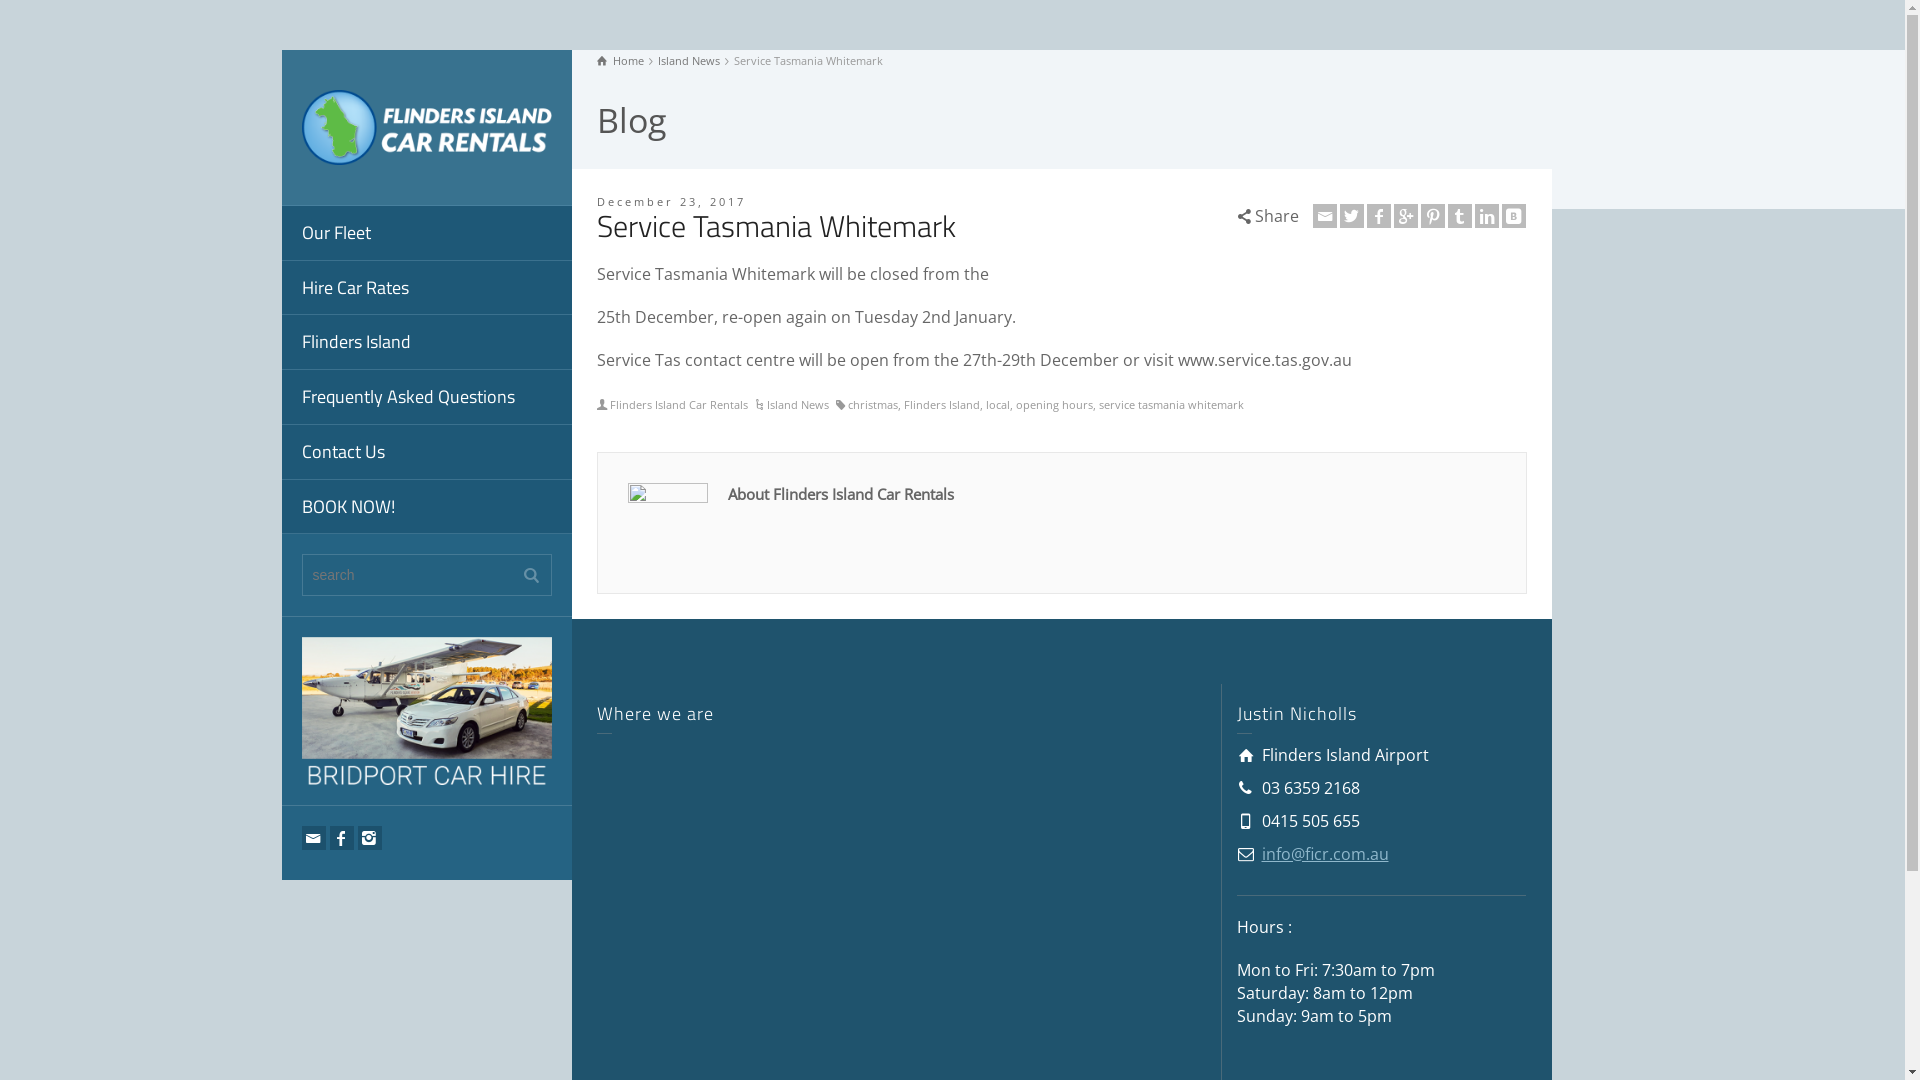  What do you see at coordinates (342, 838) in the screenshot?
I see `Facebook` at bounding box center [342, 838].